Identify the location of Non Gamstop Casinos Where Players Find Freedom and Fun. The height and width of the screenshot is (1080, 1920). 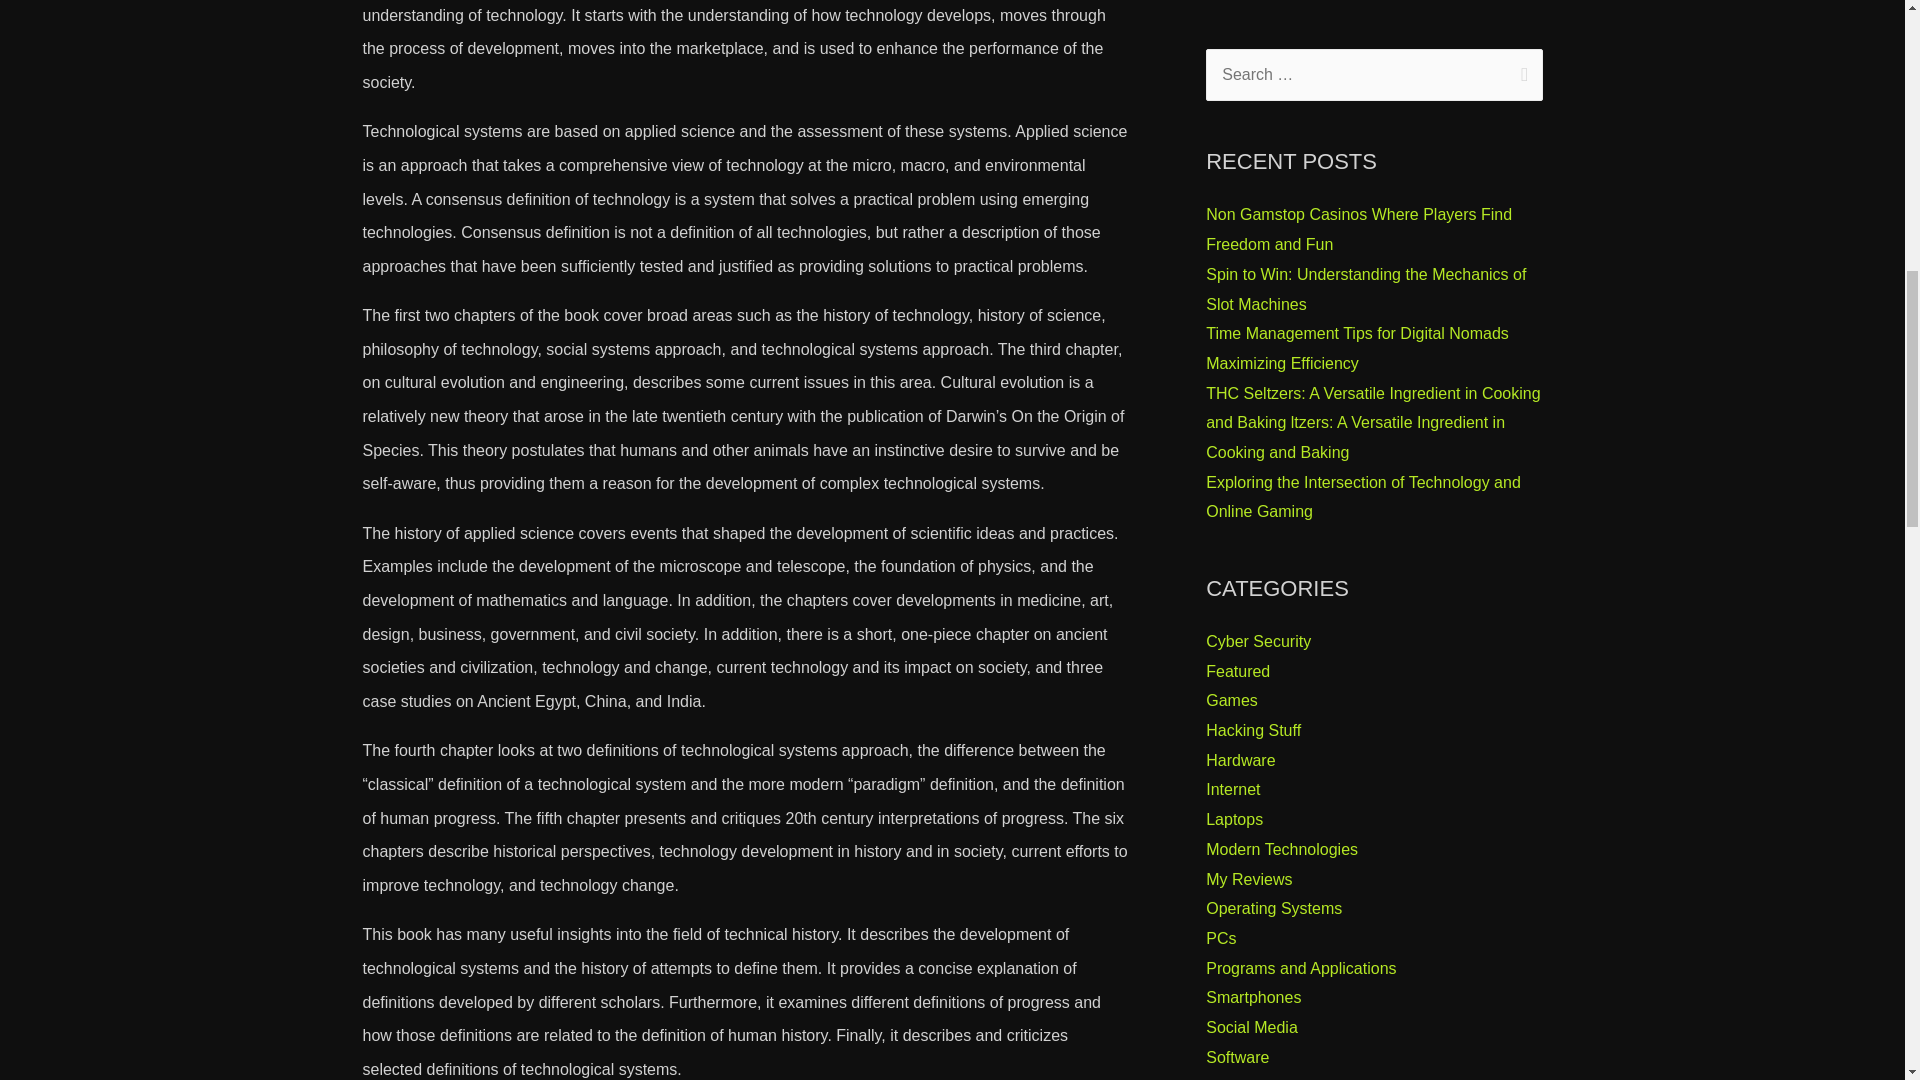
(1358, 229).